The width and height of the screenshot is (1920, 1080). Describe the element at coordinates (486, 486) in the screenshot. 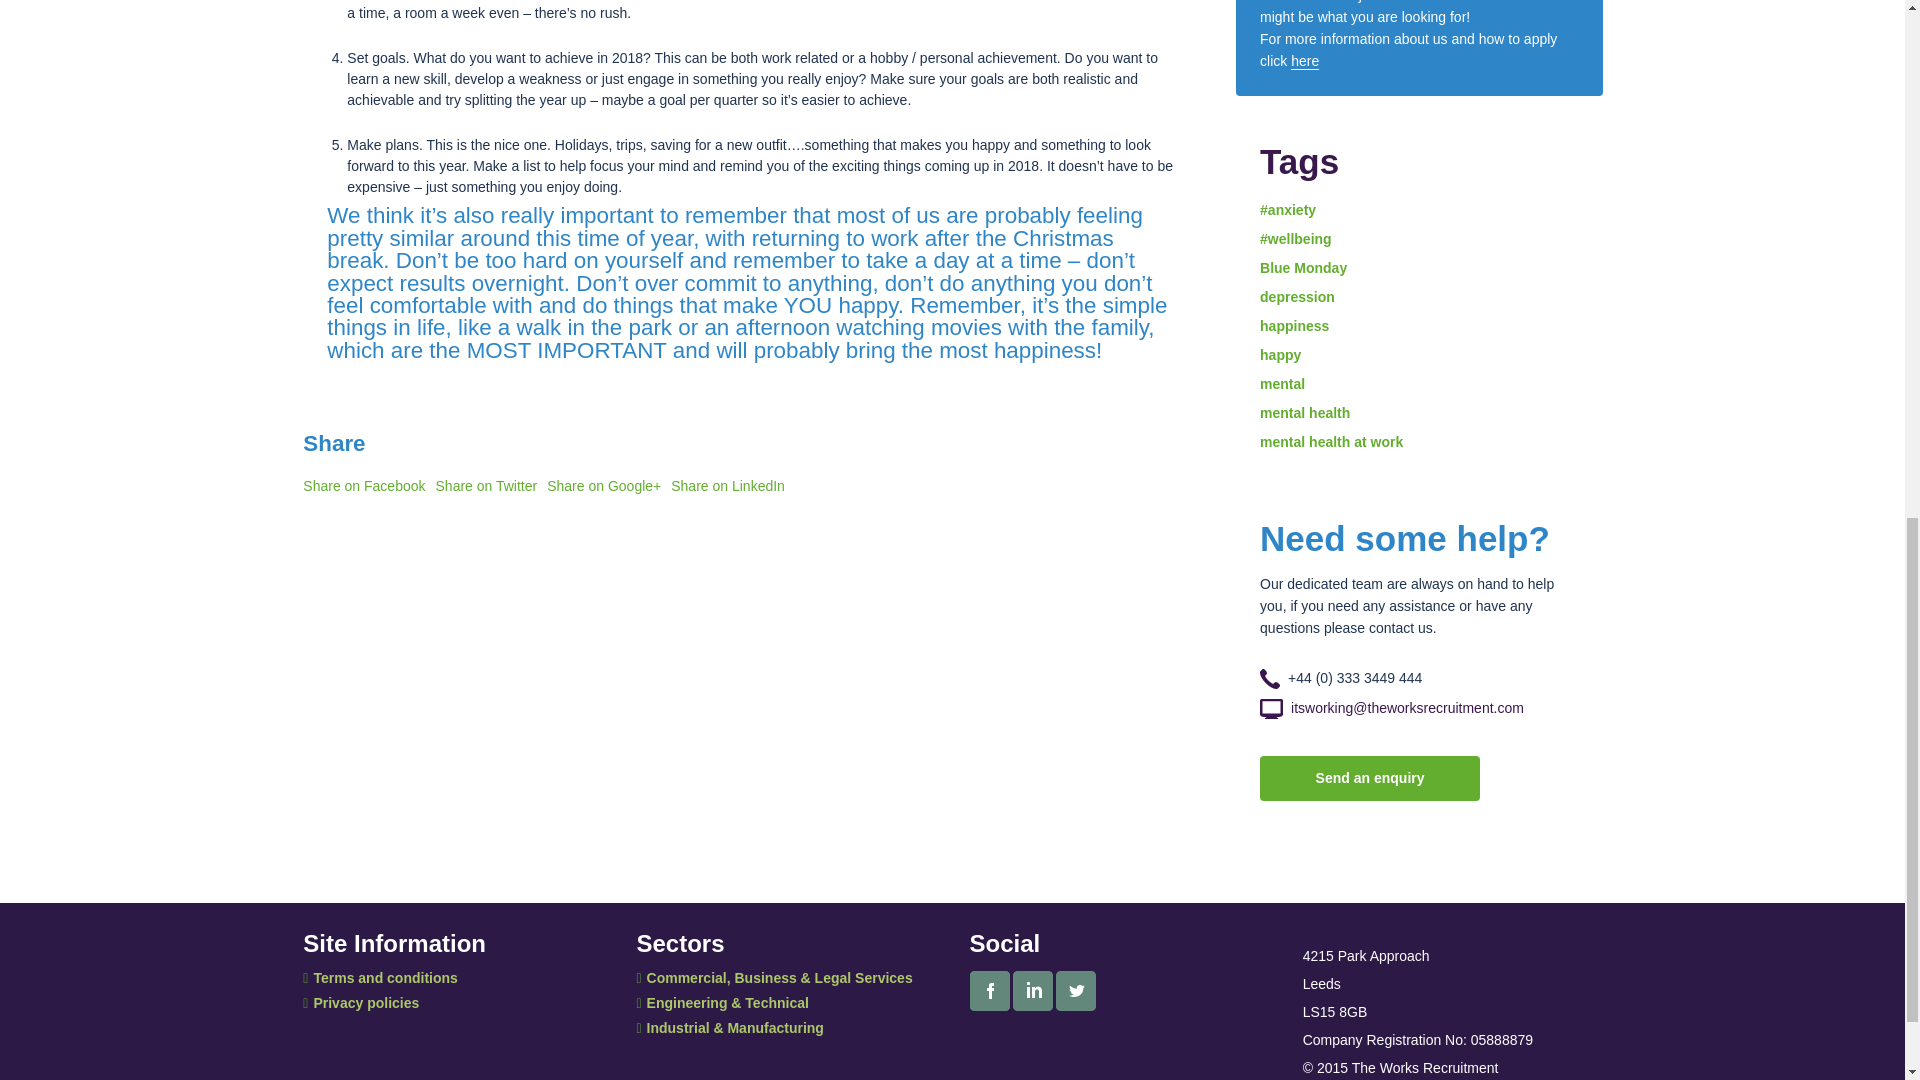

I see `Share on Twitter` at that location.